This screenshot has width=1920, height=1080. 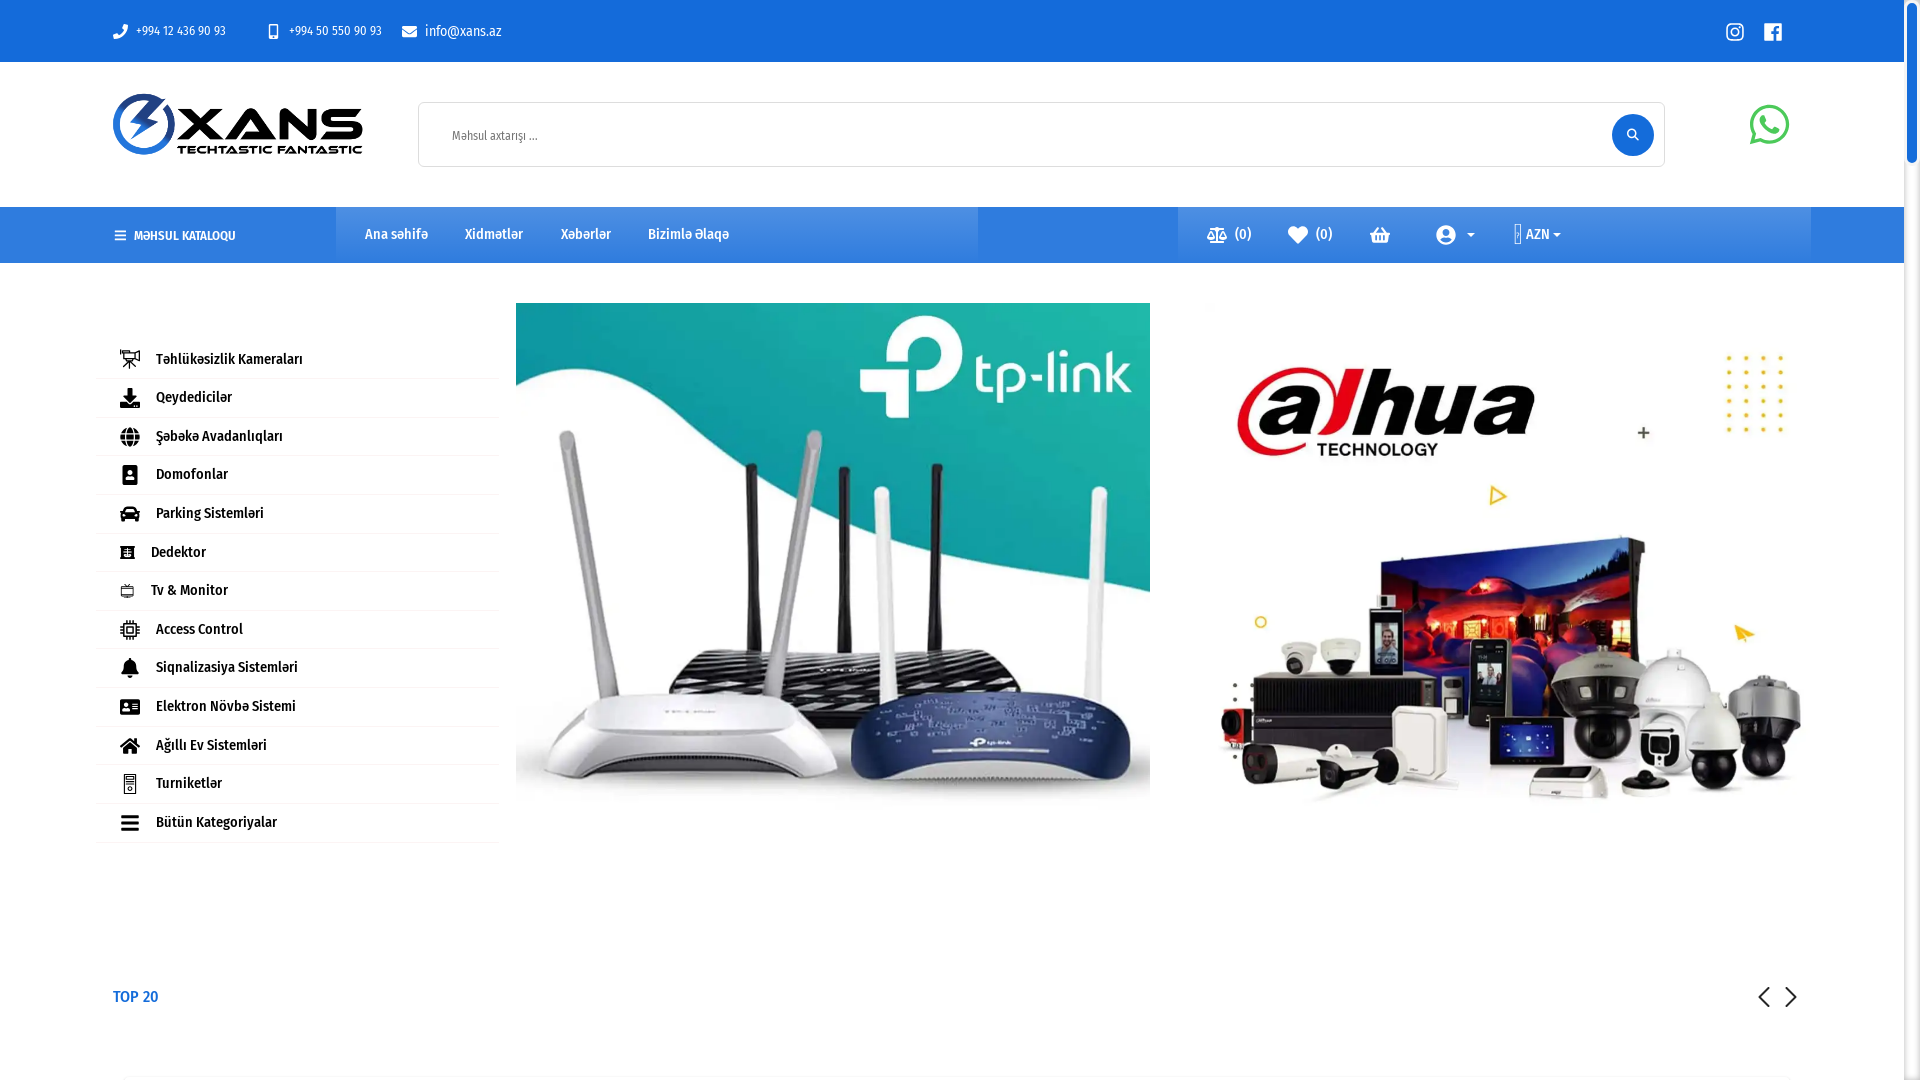 What do you see at coordinates (136, 996) in the screenshot?
I see `TOP 20` at bounding box center [136, 996].